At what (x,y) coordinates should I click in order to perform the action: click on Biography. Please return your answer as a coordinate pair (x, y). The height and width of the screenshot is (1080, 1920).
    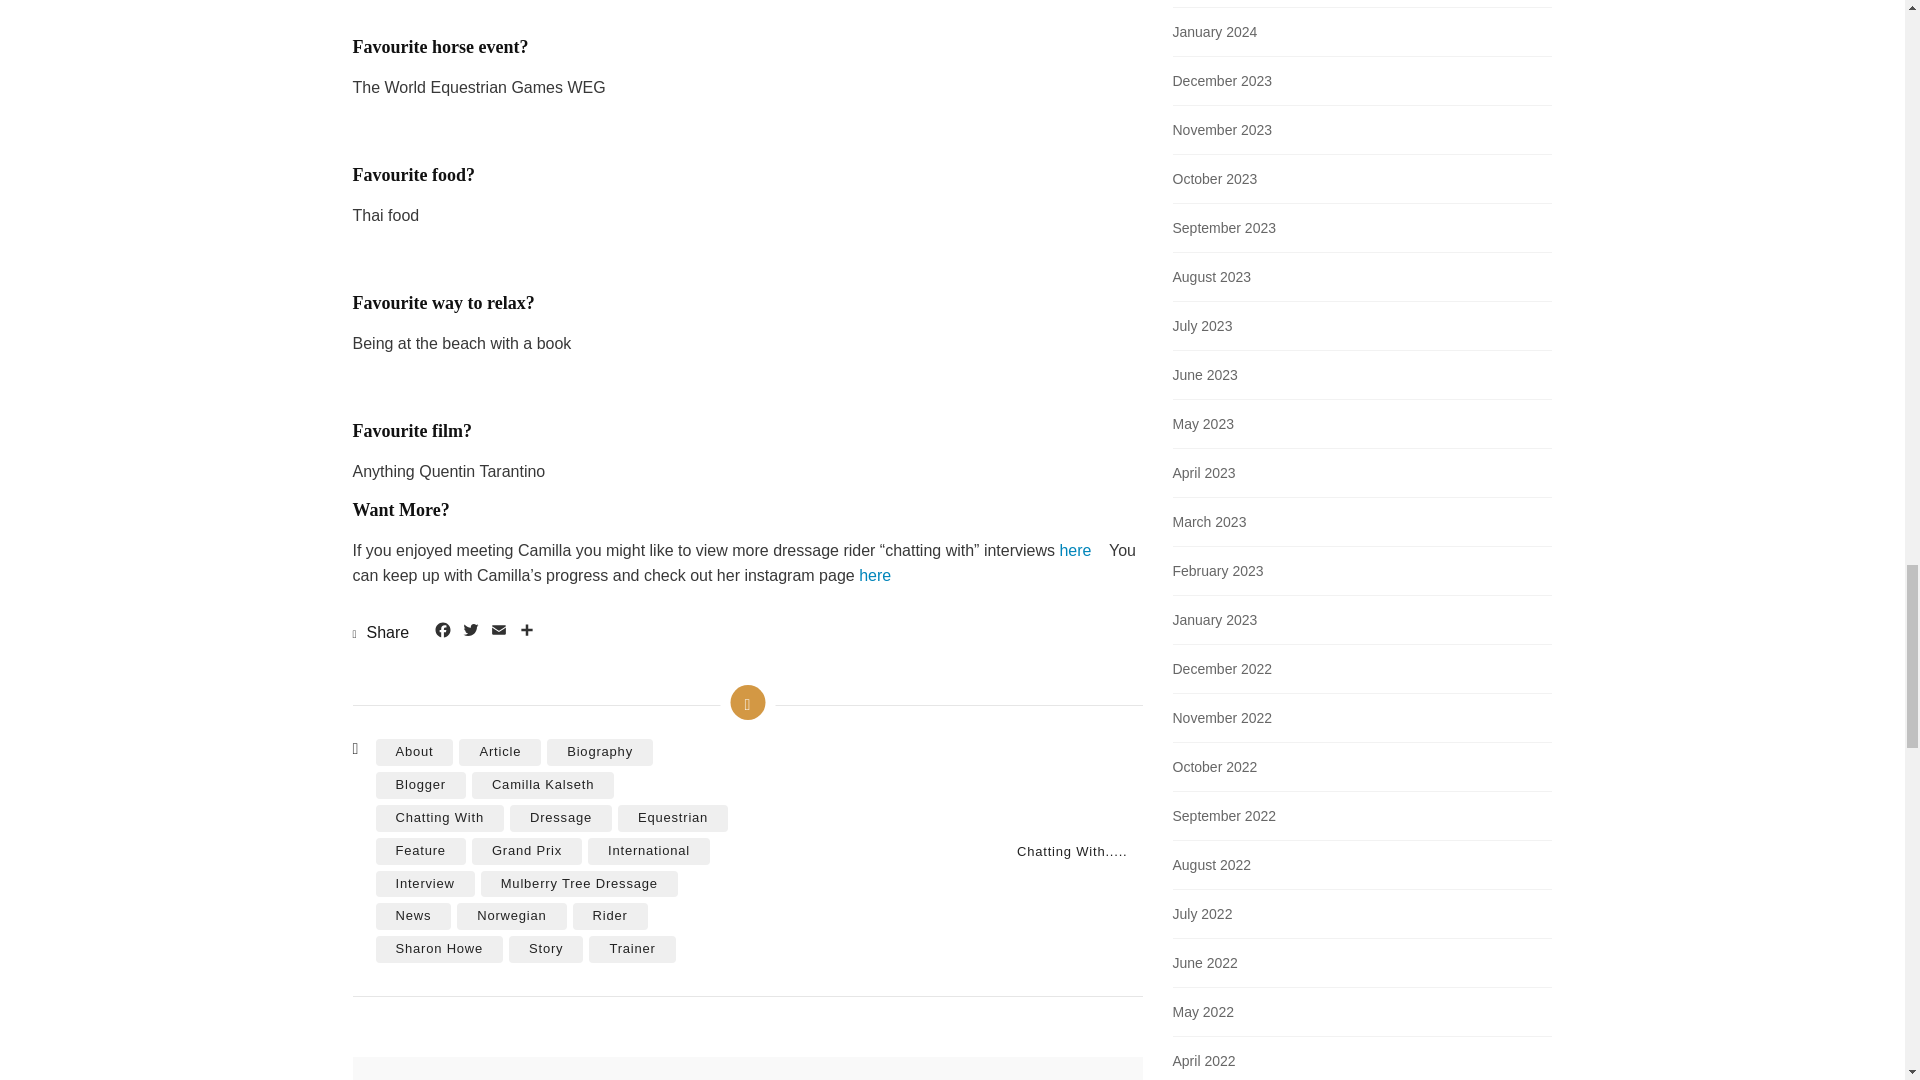
    Looking at the image, I should click on (600, 752).